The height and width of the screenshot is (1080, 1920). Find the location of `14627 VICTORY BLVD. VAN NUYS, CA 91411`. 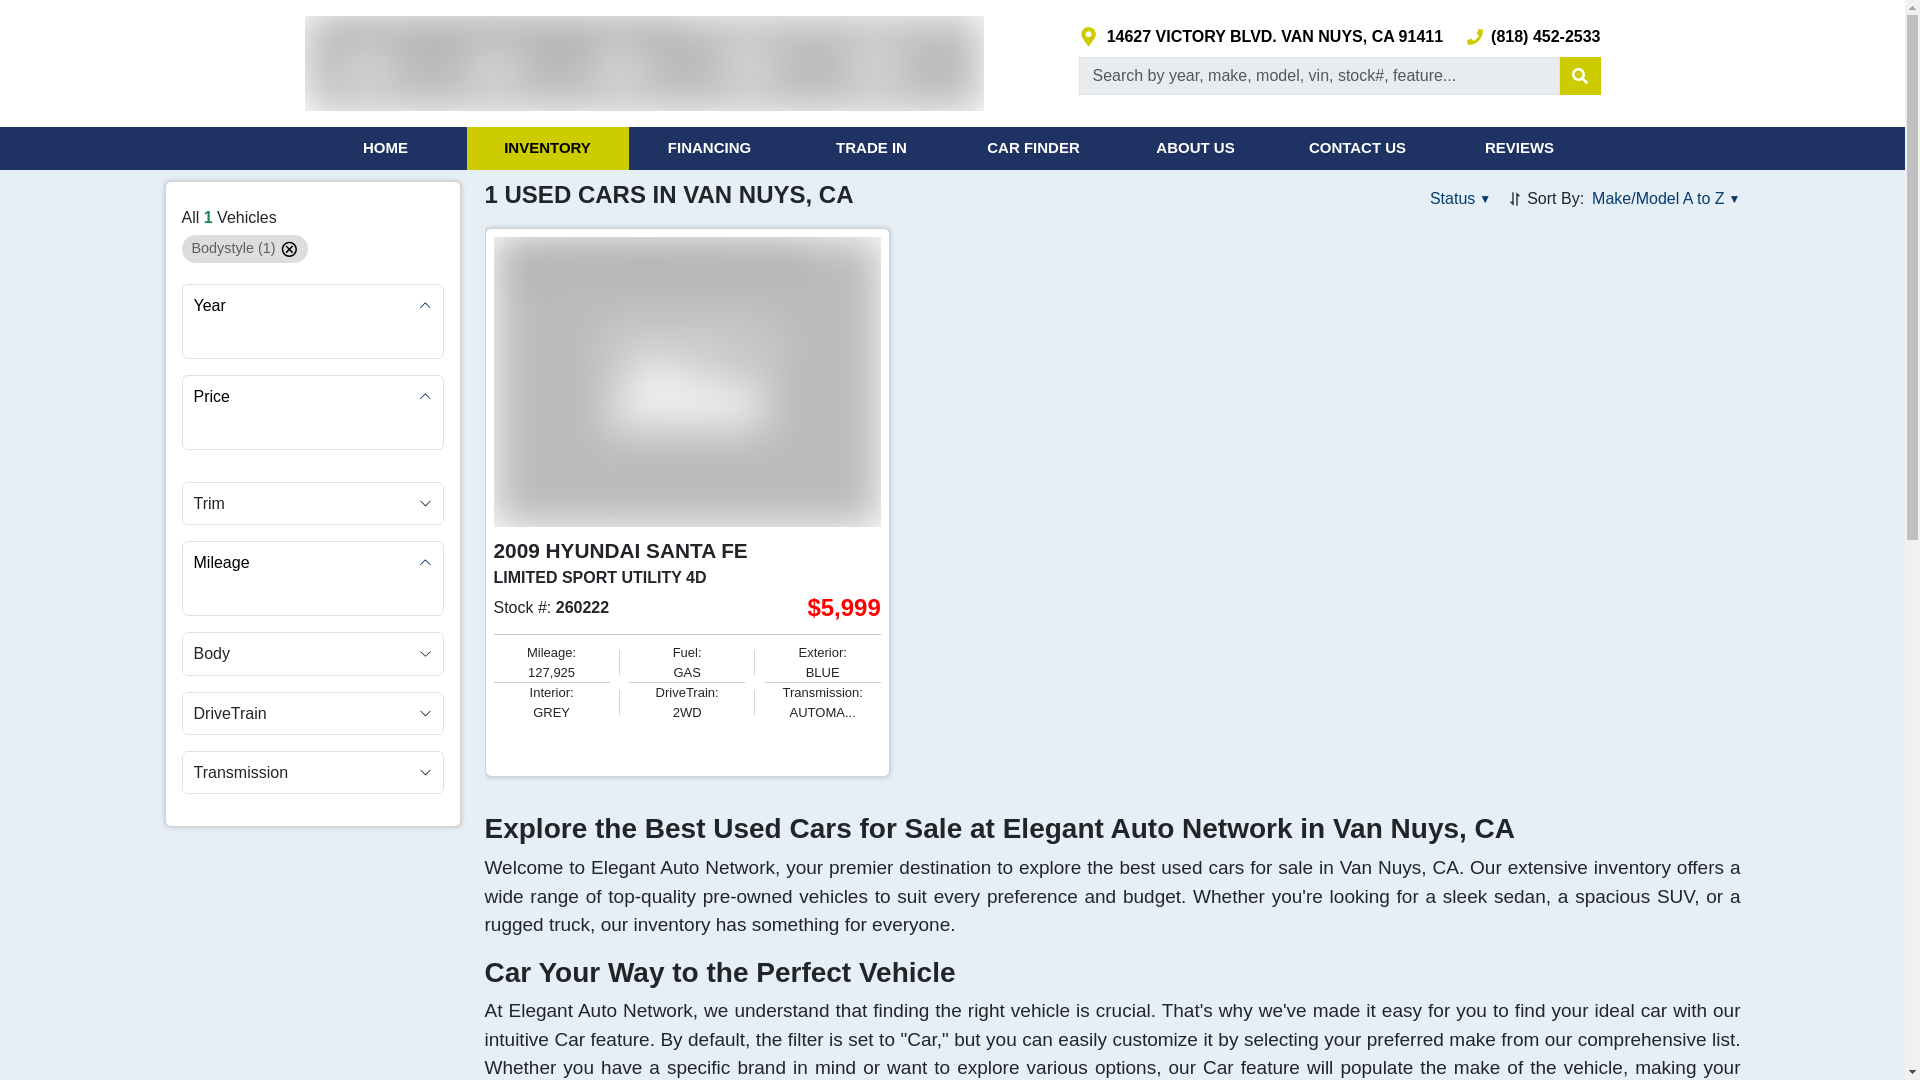

14627 VICTORY BLVD. VAN NUYS, CA 91411 is located at coordinates (1261, 35).